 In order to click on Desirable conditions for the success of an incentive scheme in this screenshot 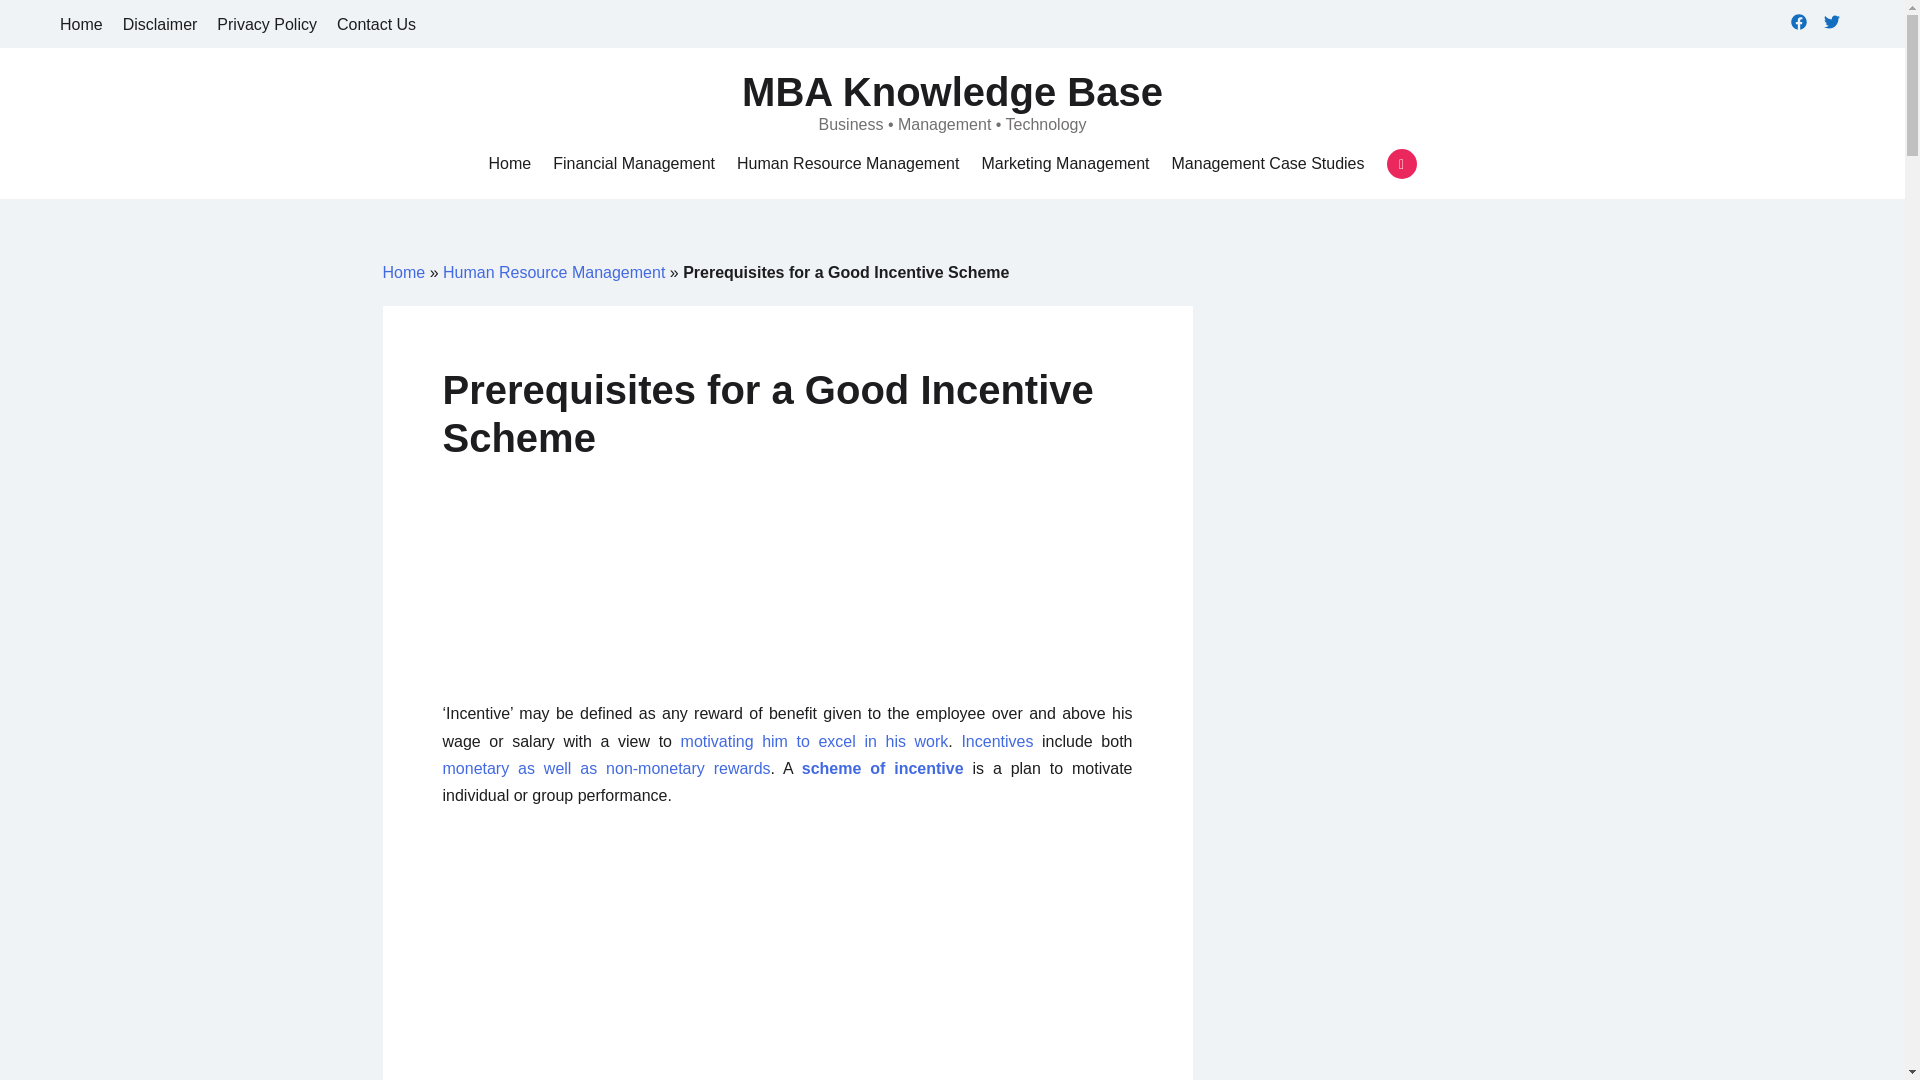, I will do `click(996, 741)`.